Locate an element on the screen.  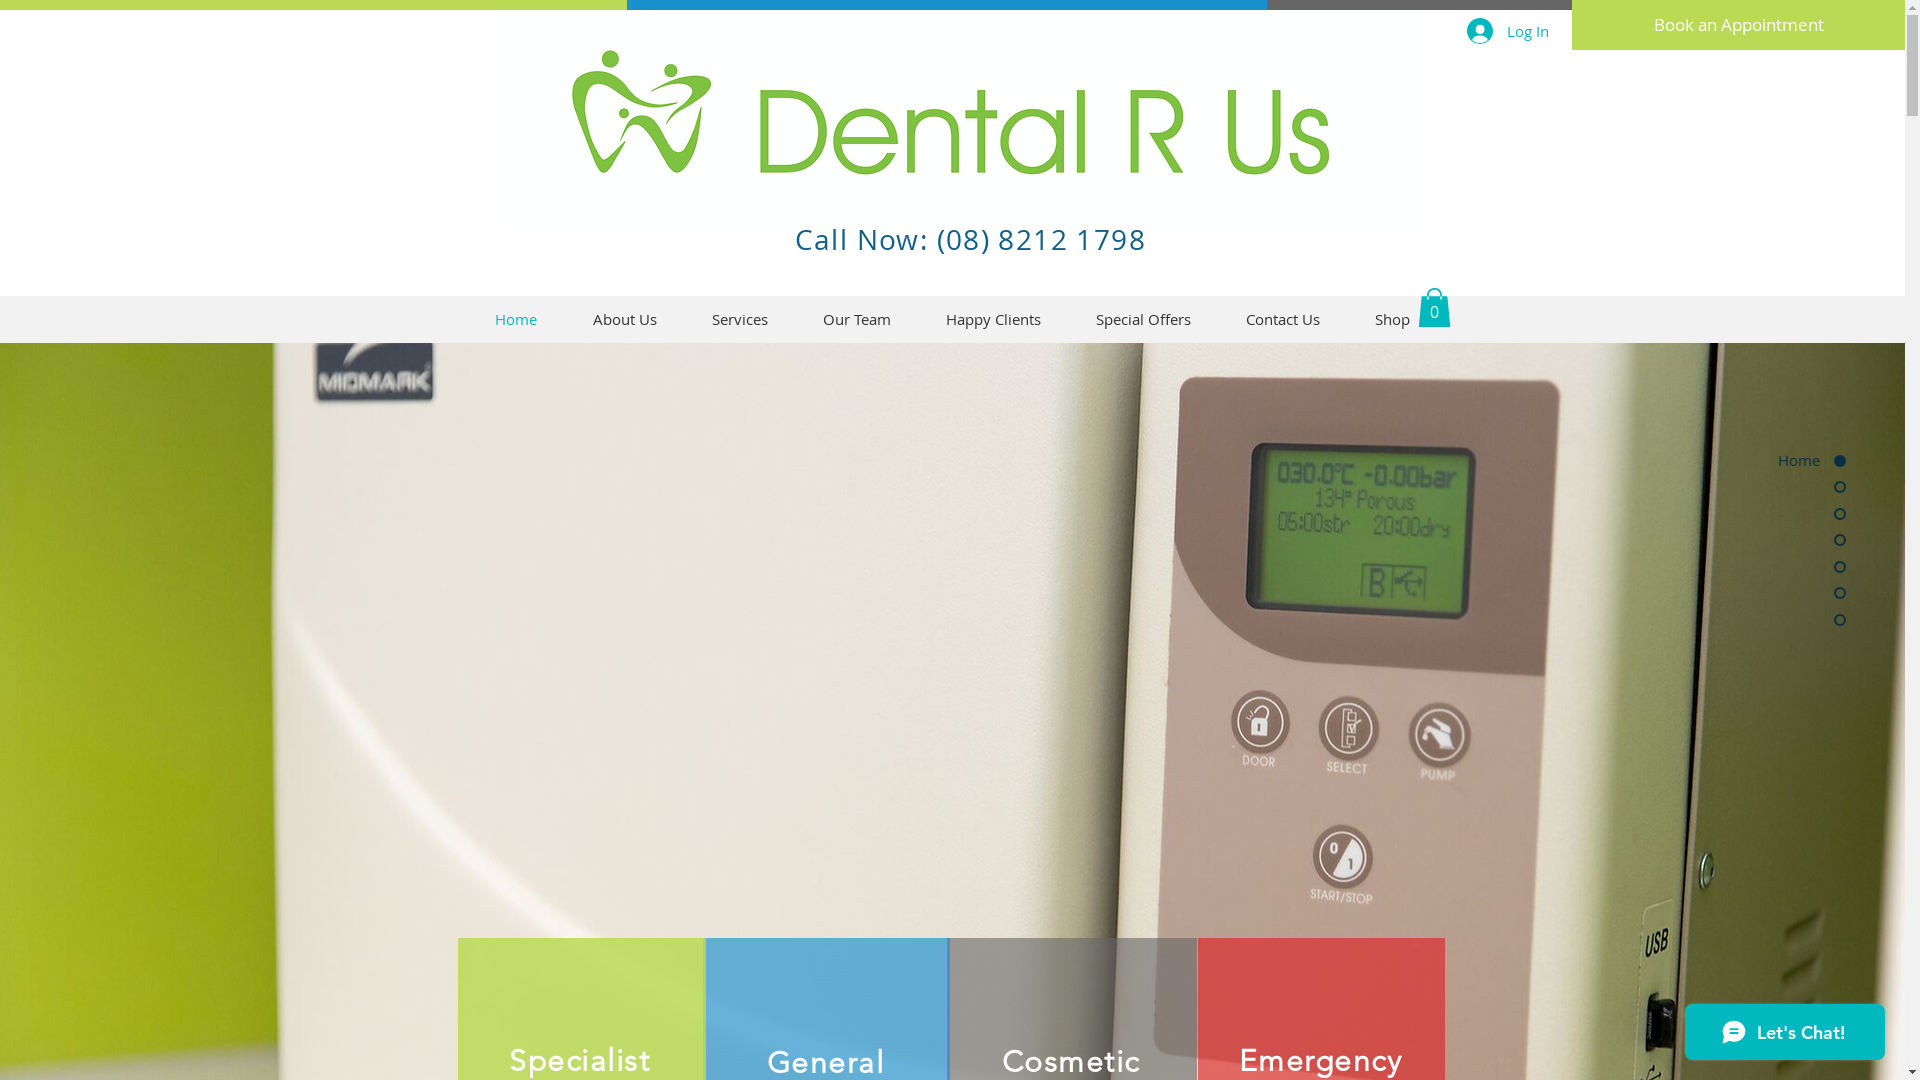
Book an Appointment is located at coordinates (1738, 25).